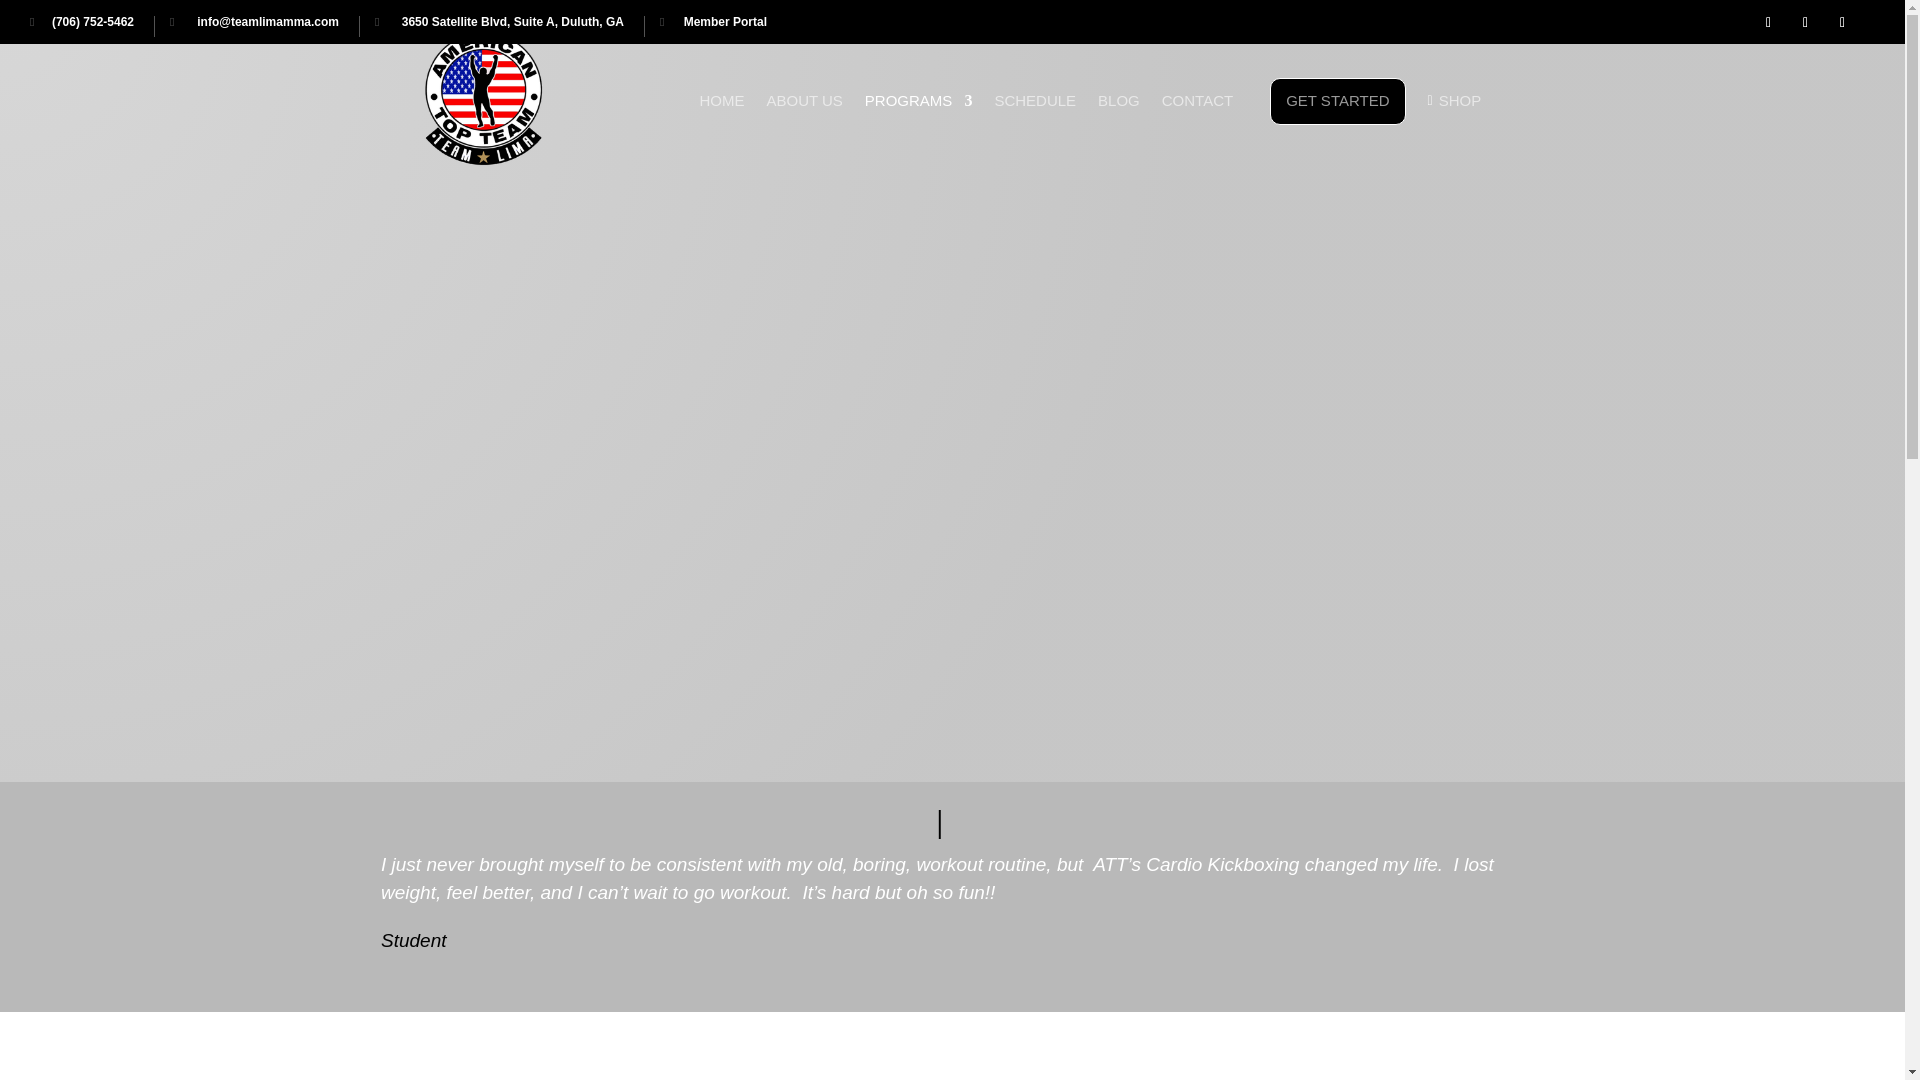 The height and width of the screenshot is (1080, 1920). I want to click on Member Portal, so click(713, 26).